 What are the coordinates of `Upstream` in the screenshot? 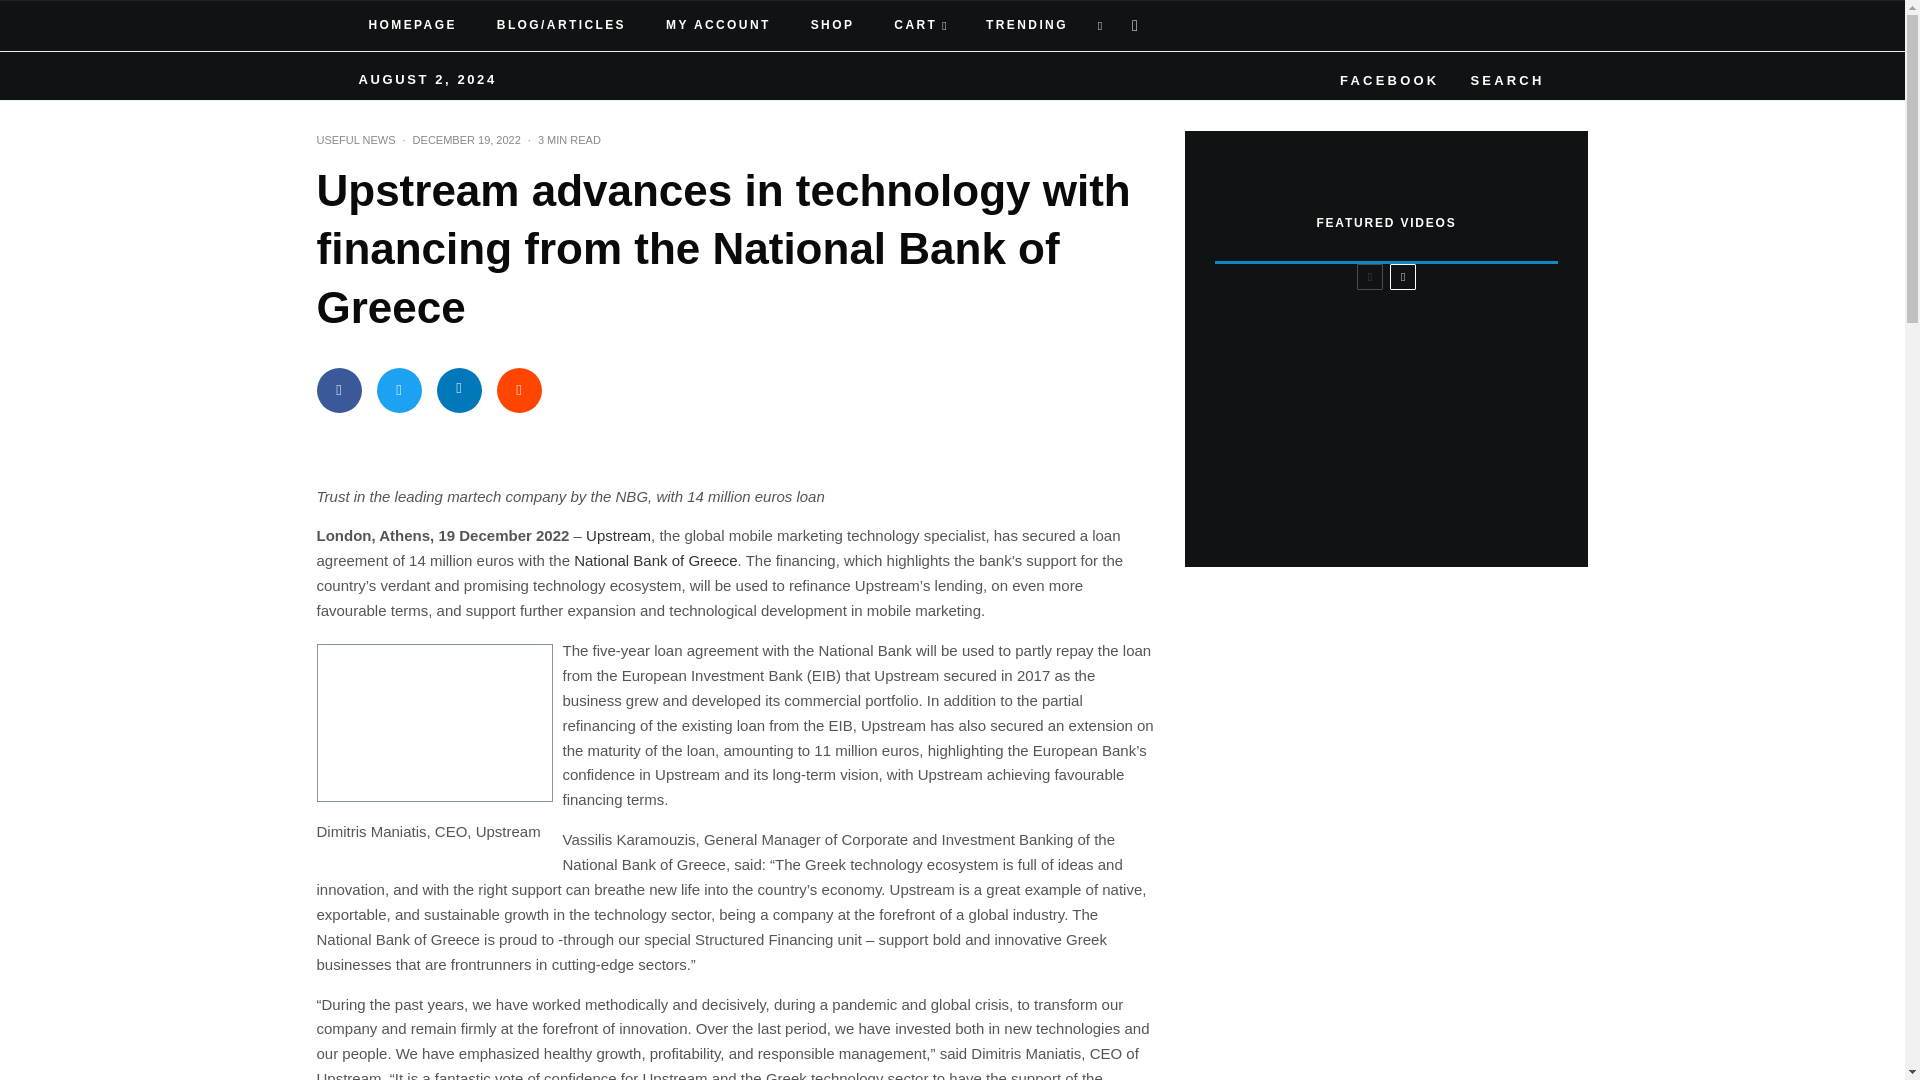 It's located at (618, 536).